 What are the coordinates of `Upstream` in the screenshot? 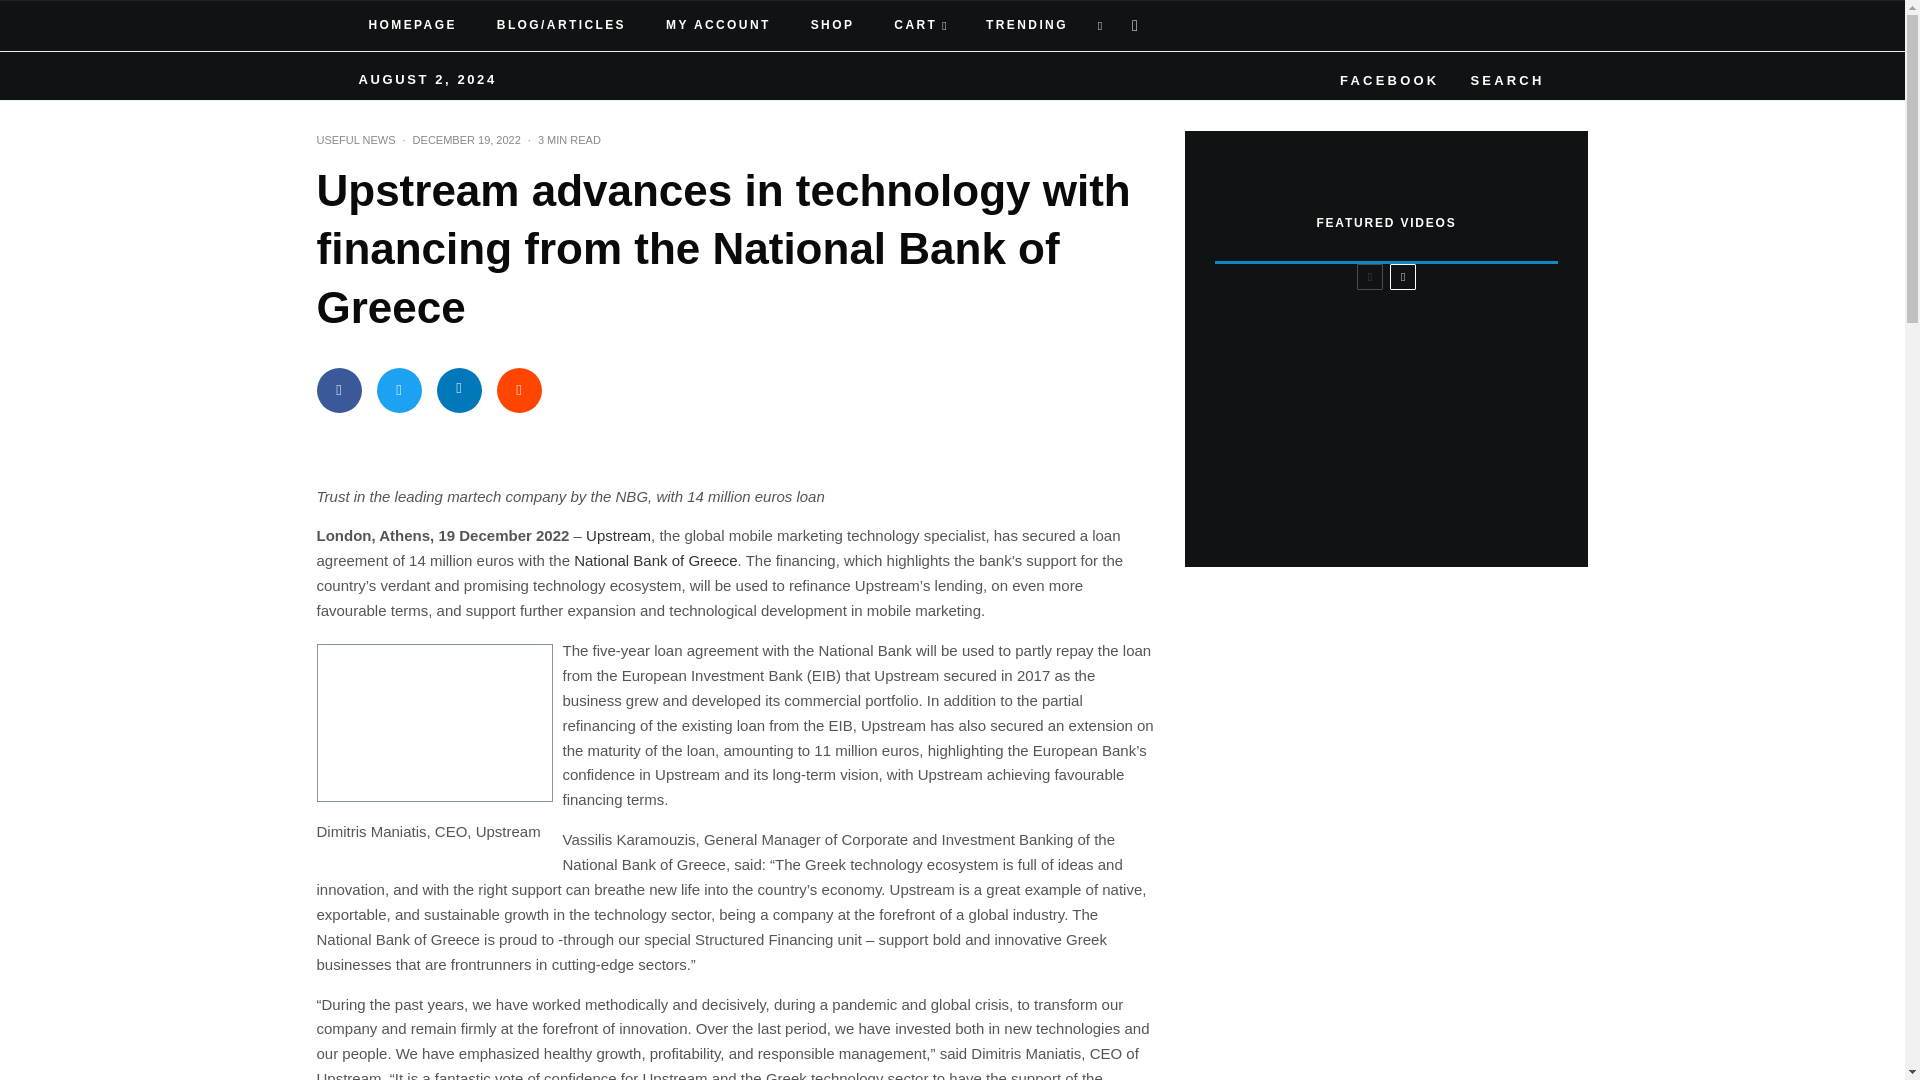 It's located at (618, 536).